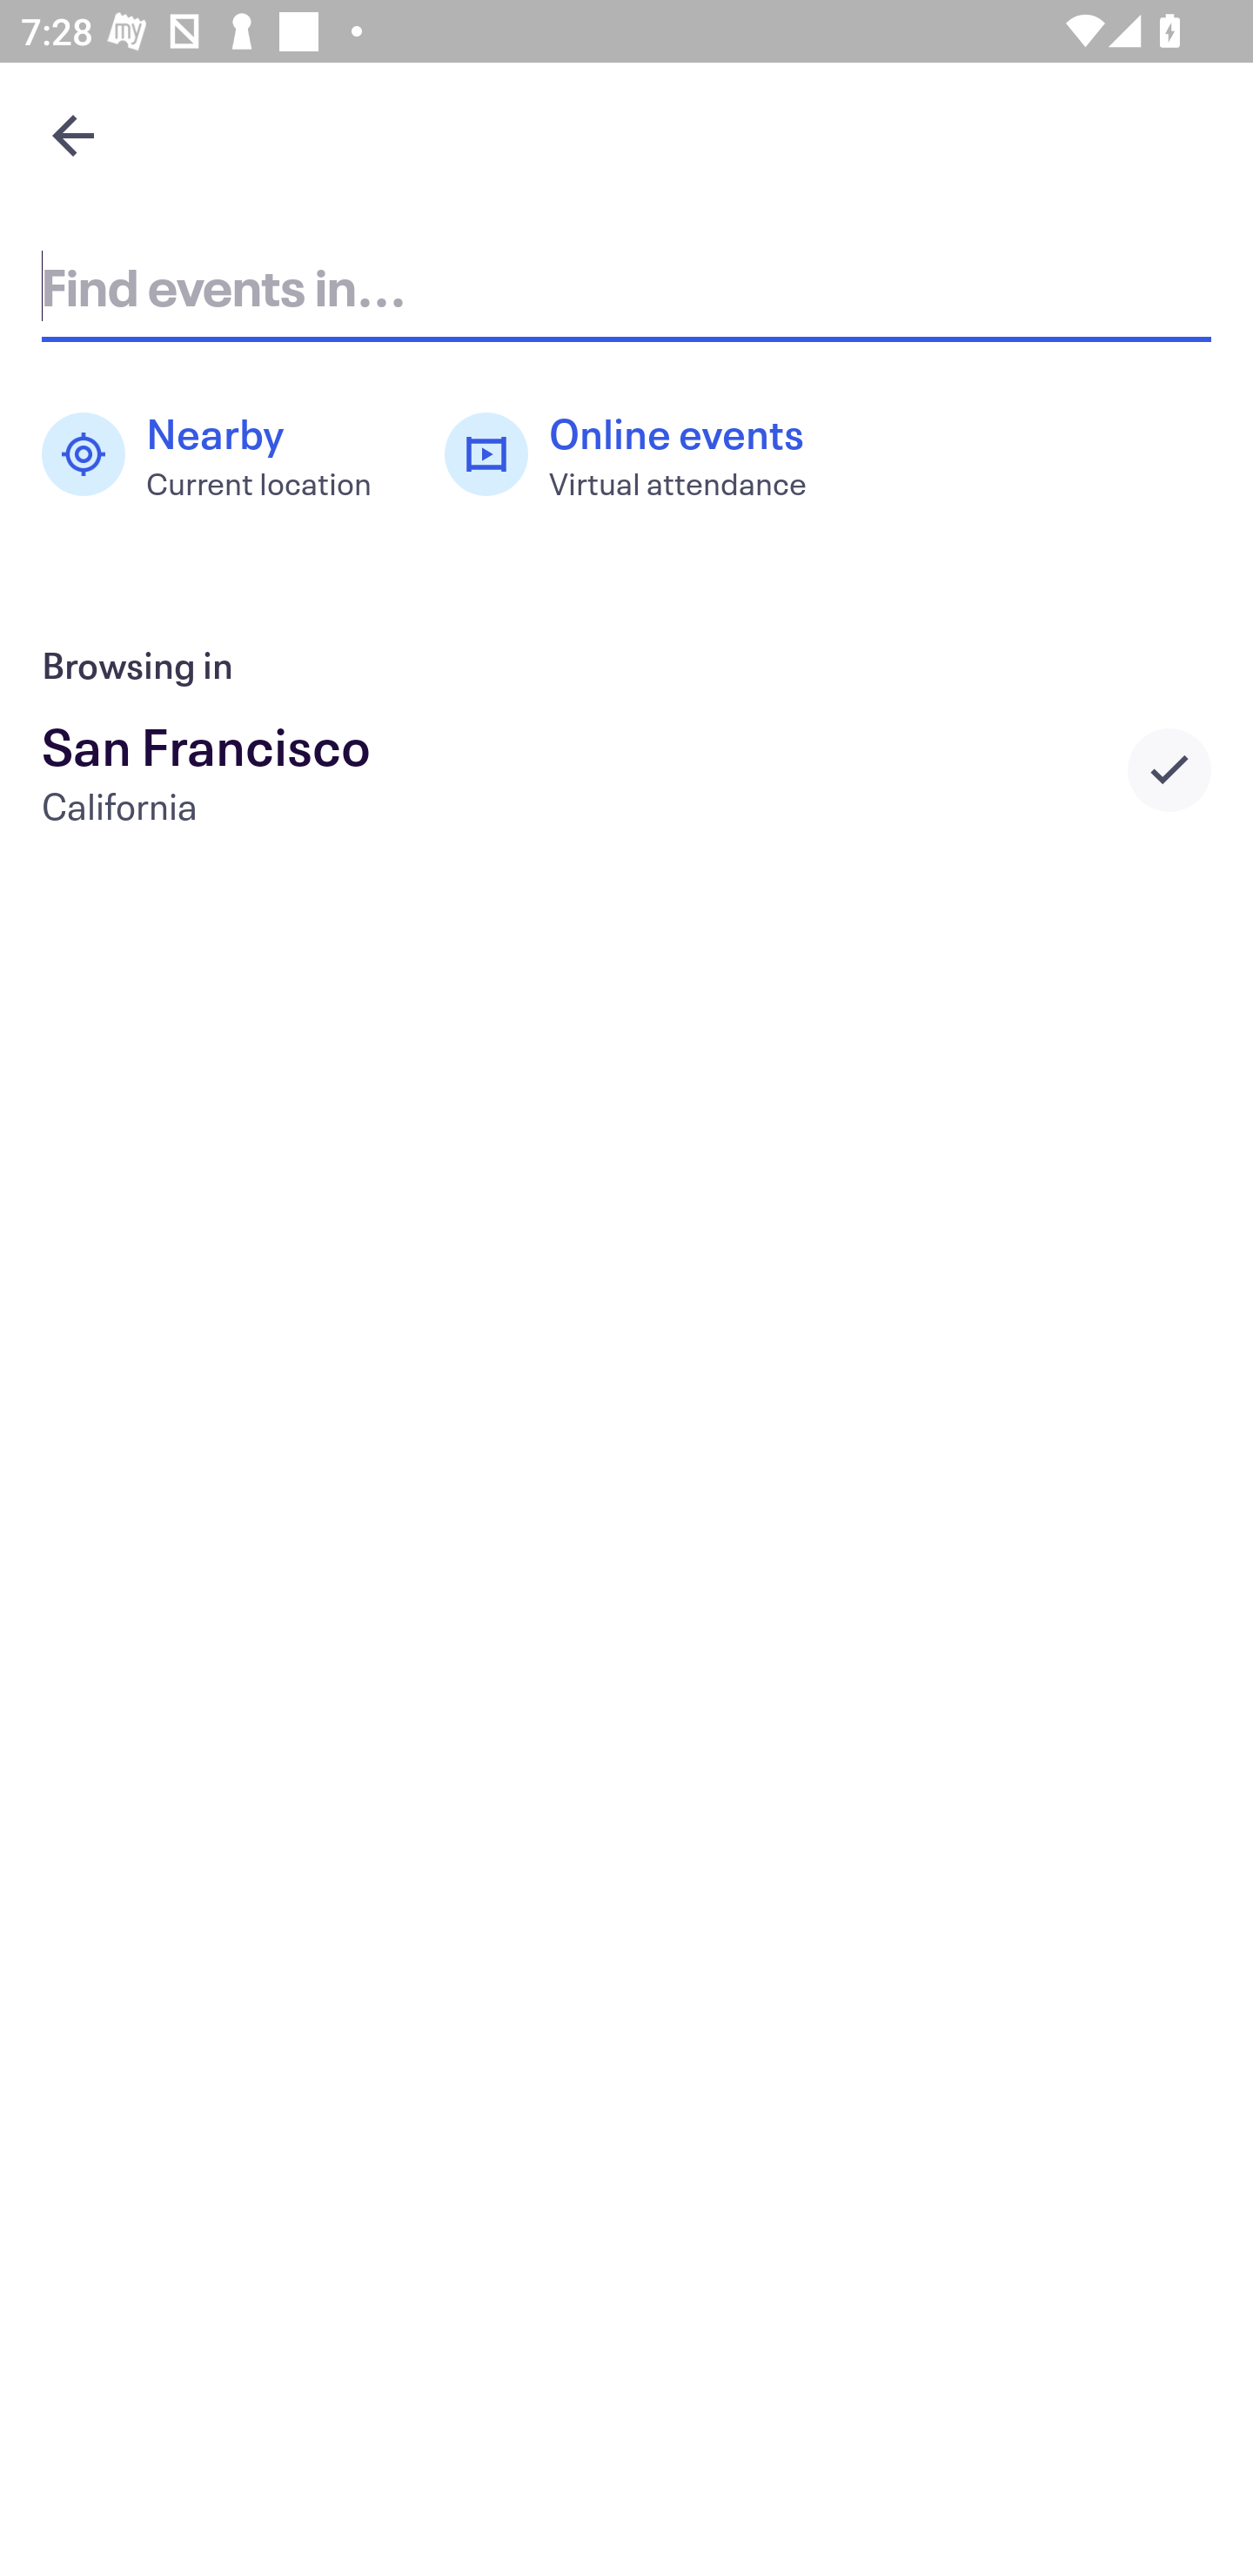  Describe the element at coordinates (222, 454) in the screenshot. I see `Nearby Current location` at that location.